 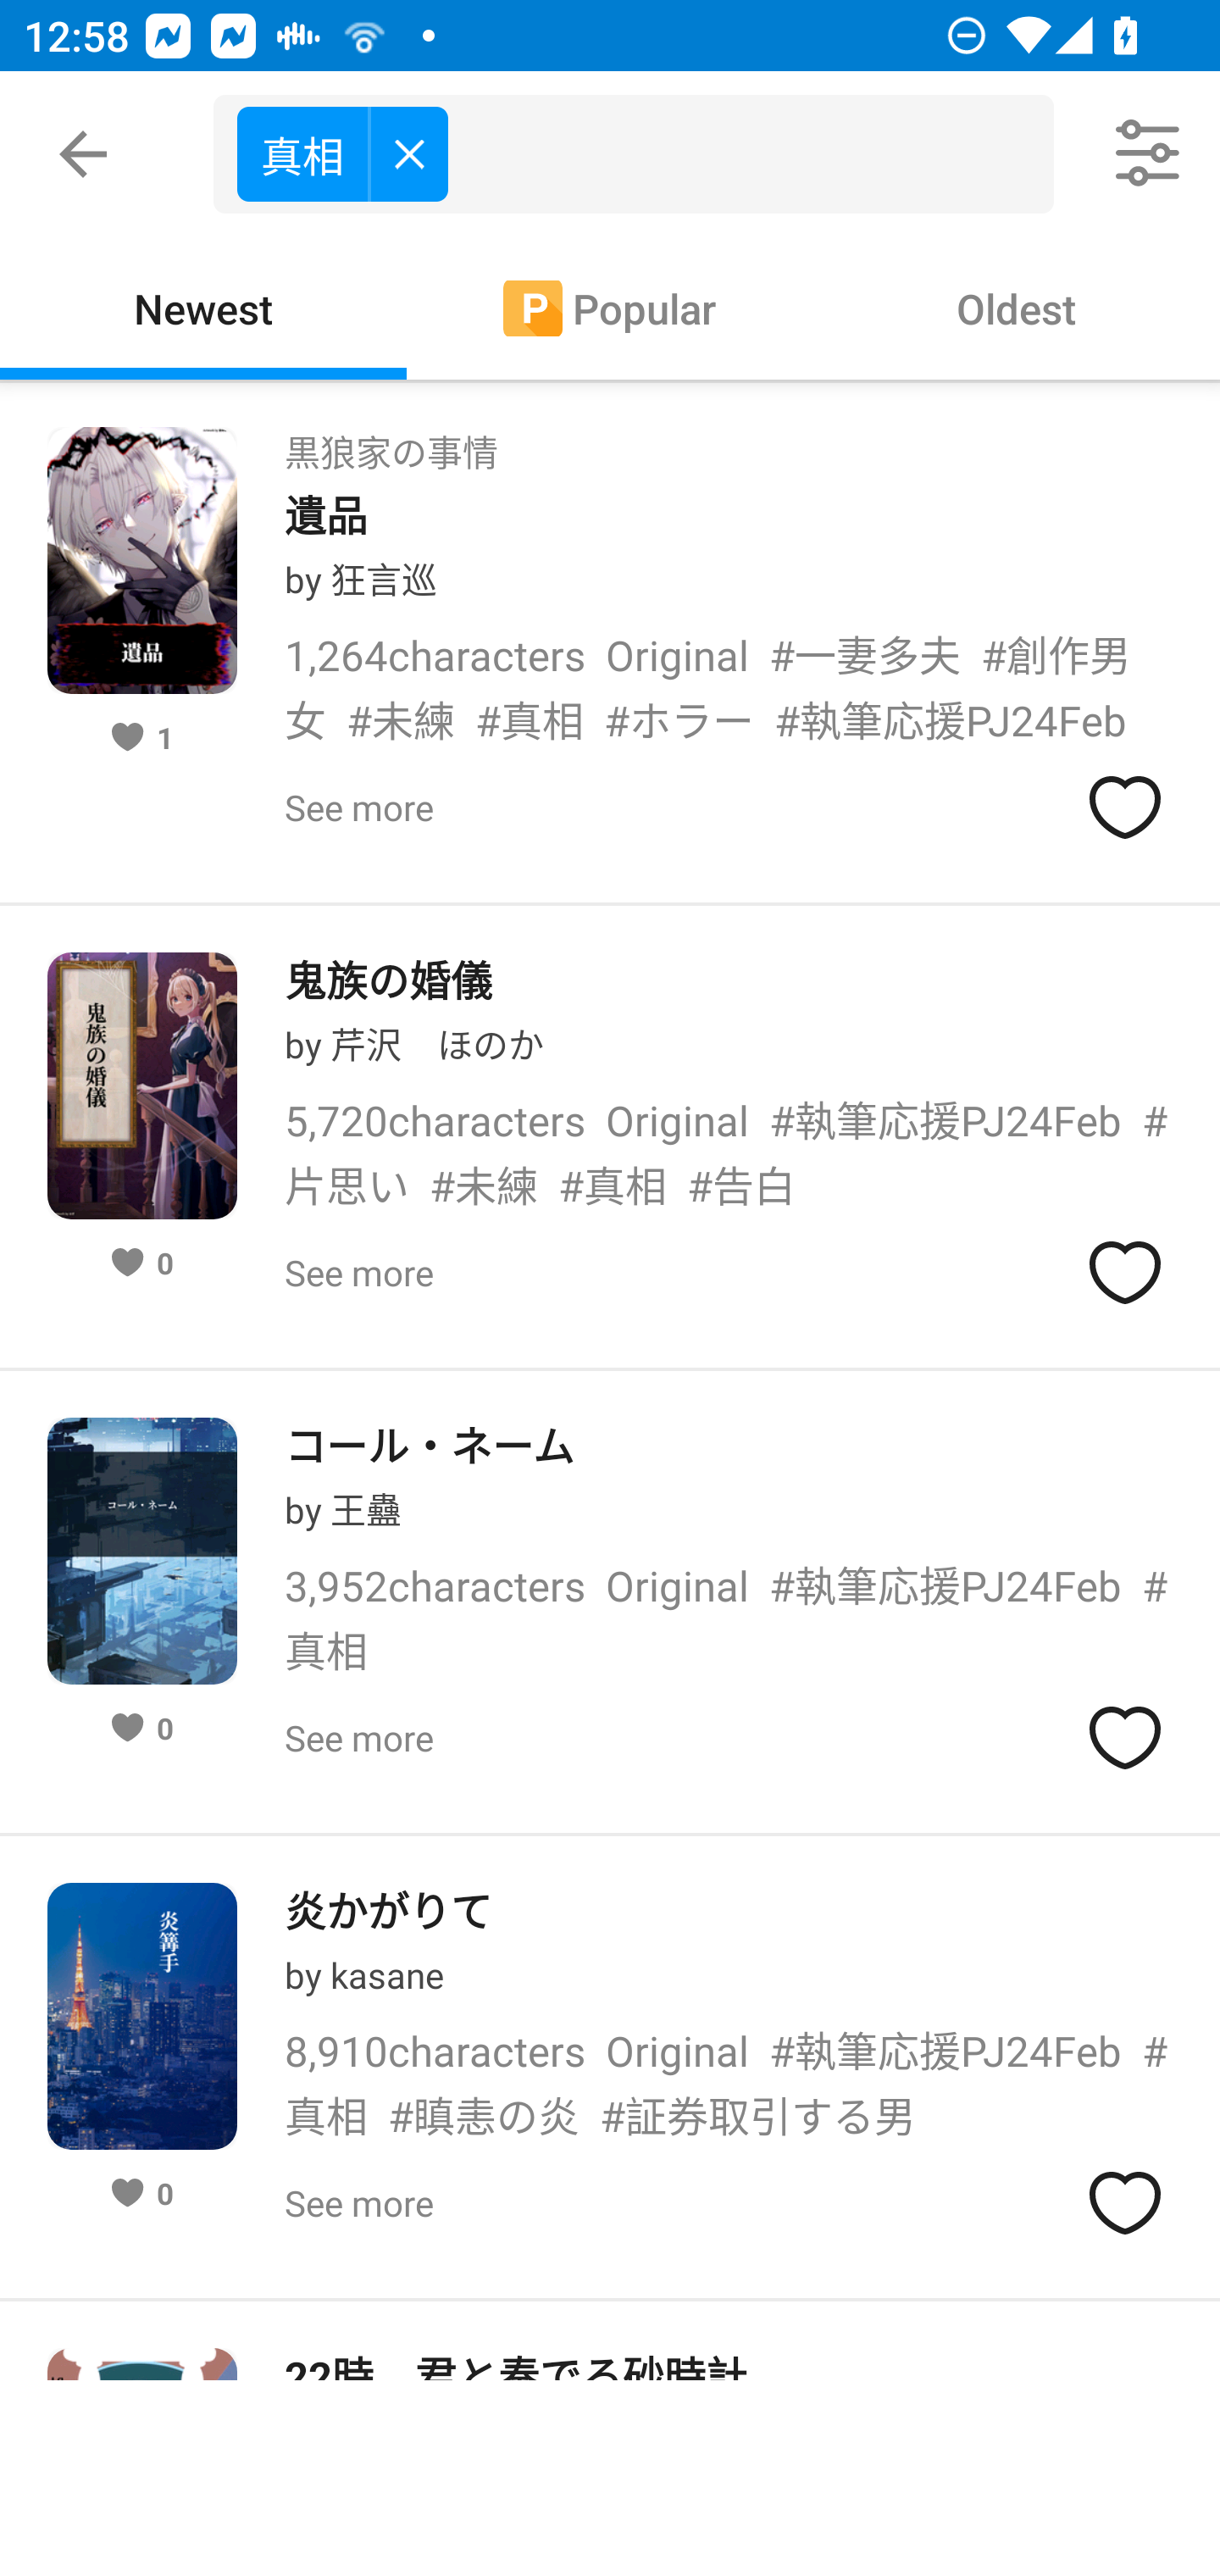 What do you see at coordinates (1017, 307) in the screenshot?
I see `Oldest` at bounding box center [1017, 307].